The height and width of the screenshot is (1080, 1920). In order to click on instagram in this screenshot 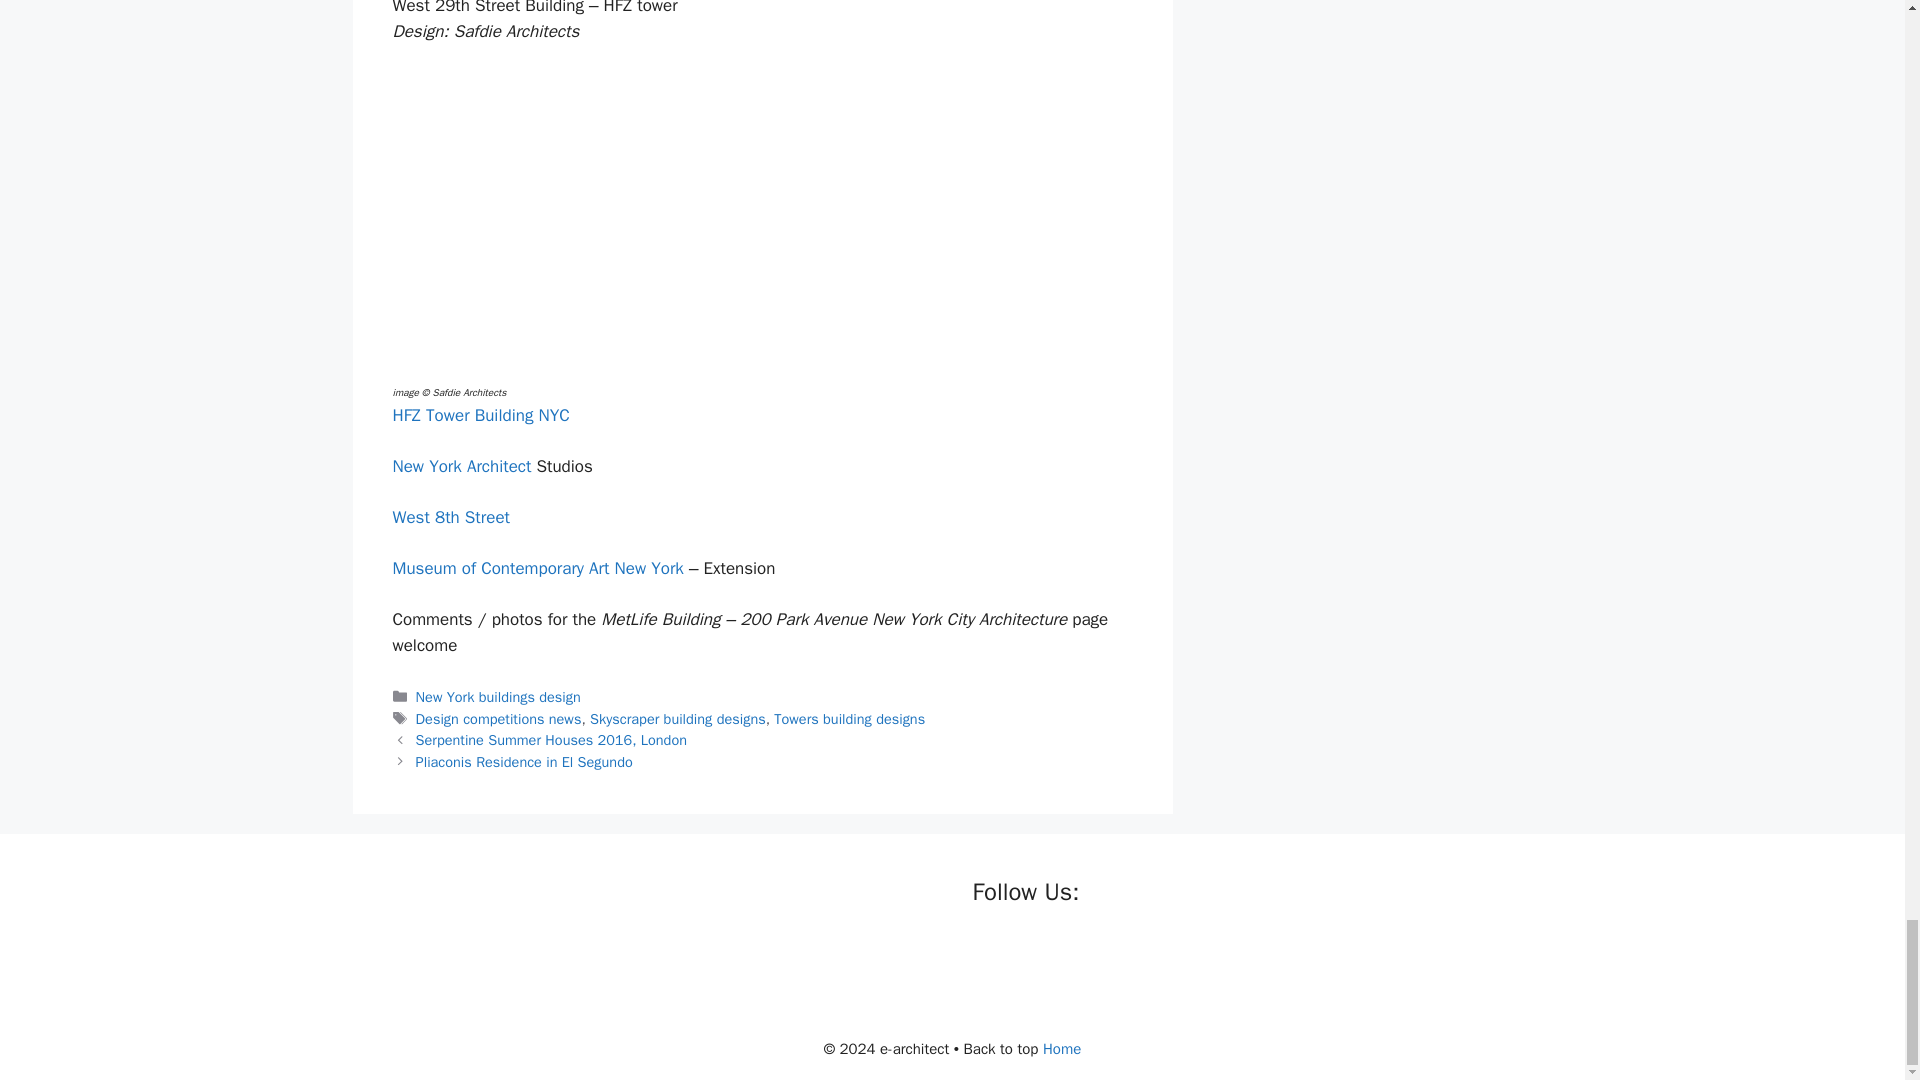, I will do `click(1110, 952)`.